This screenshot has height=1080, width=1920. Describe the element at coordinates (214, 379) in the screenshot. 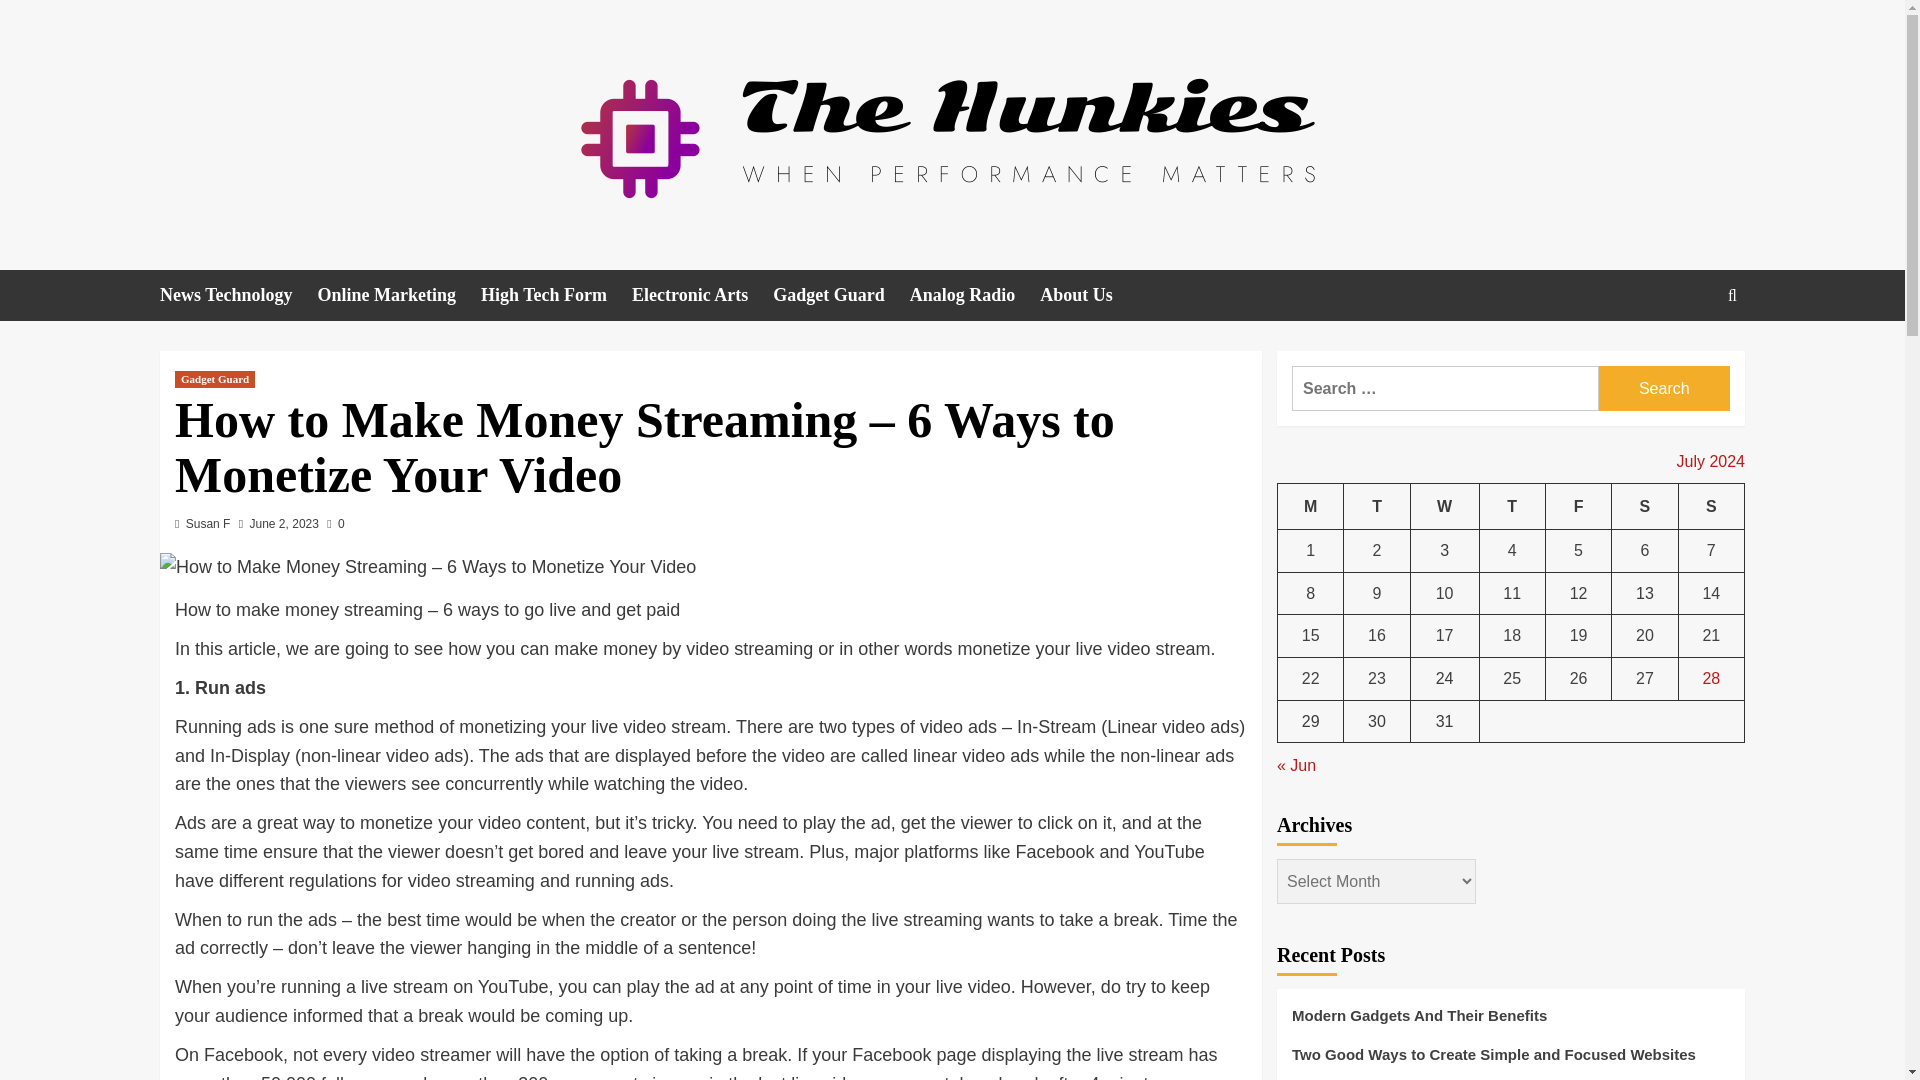

I see `Gadget Guard` at that location.